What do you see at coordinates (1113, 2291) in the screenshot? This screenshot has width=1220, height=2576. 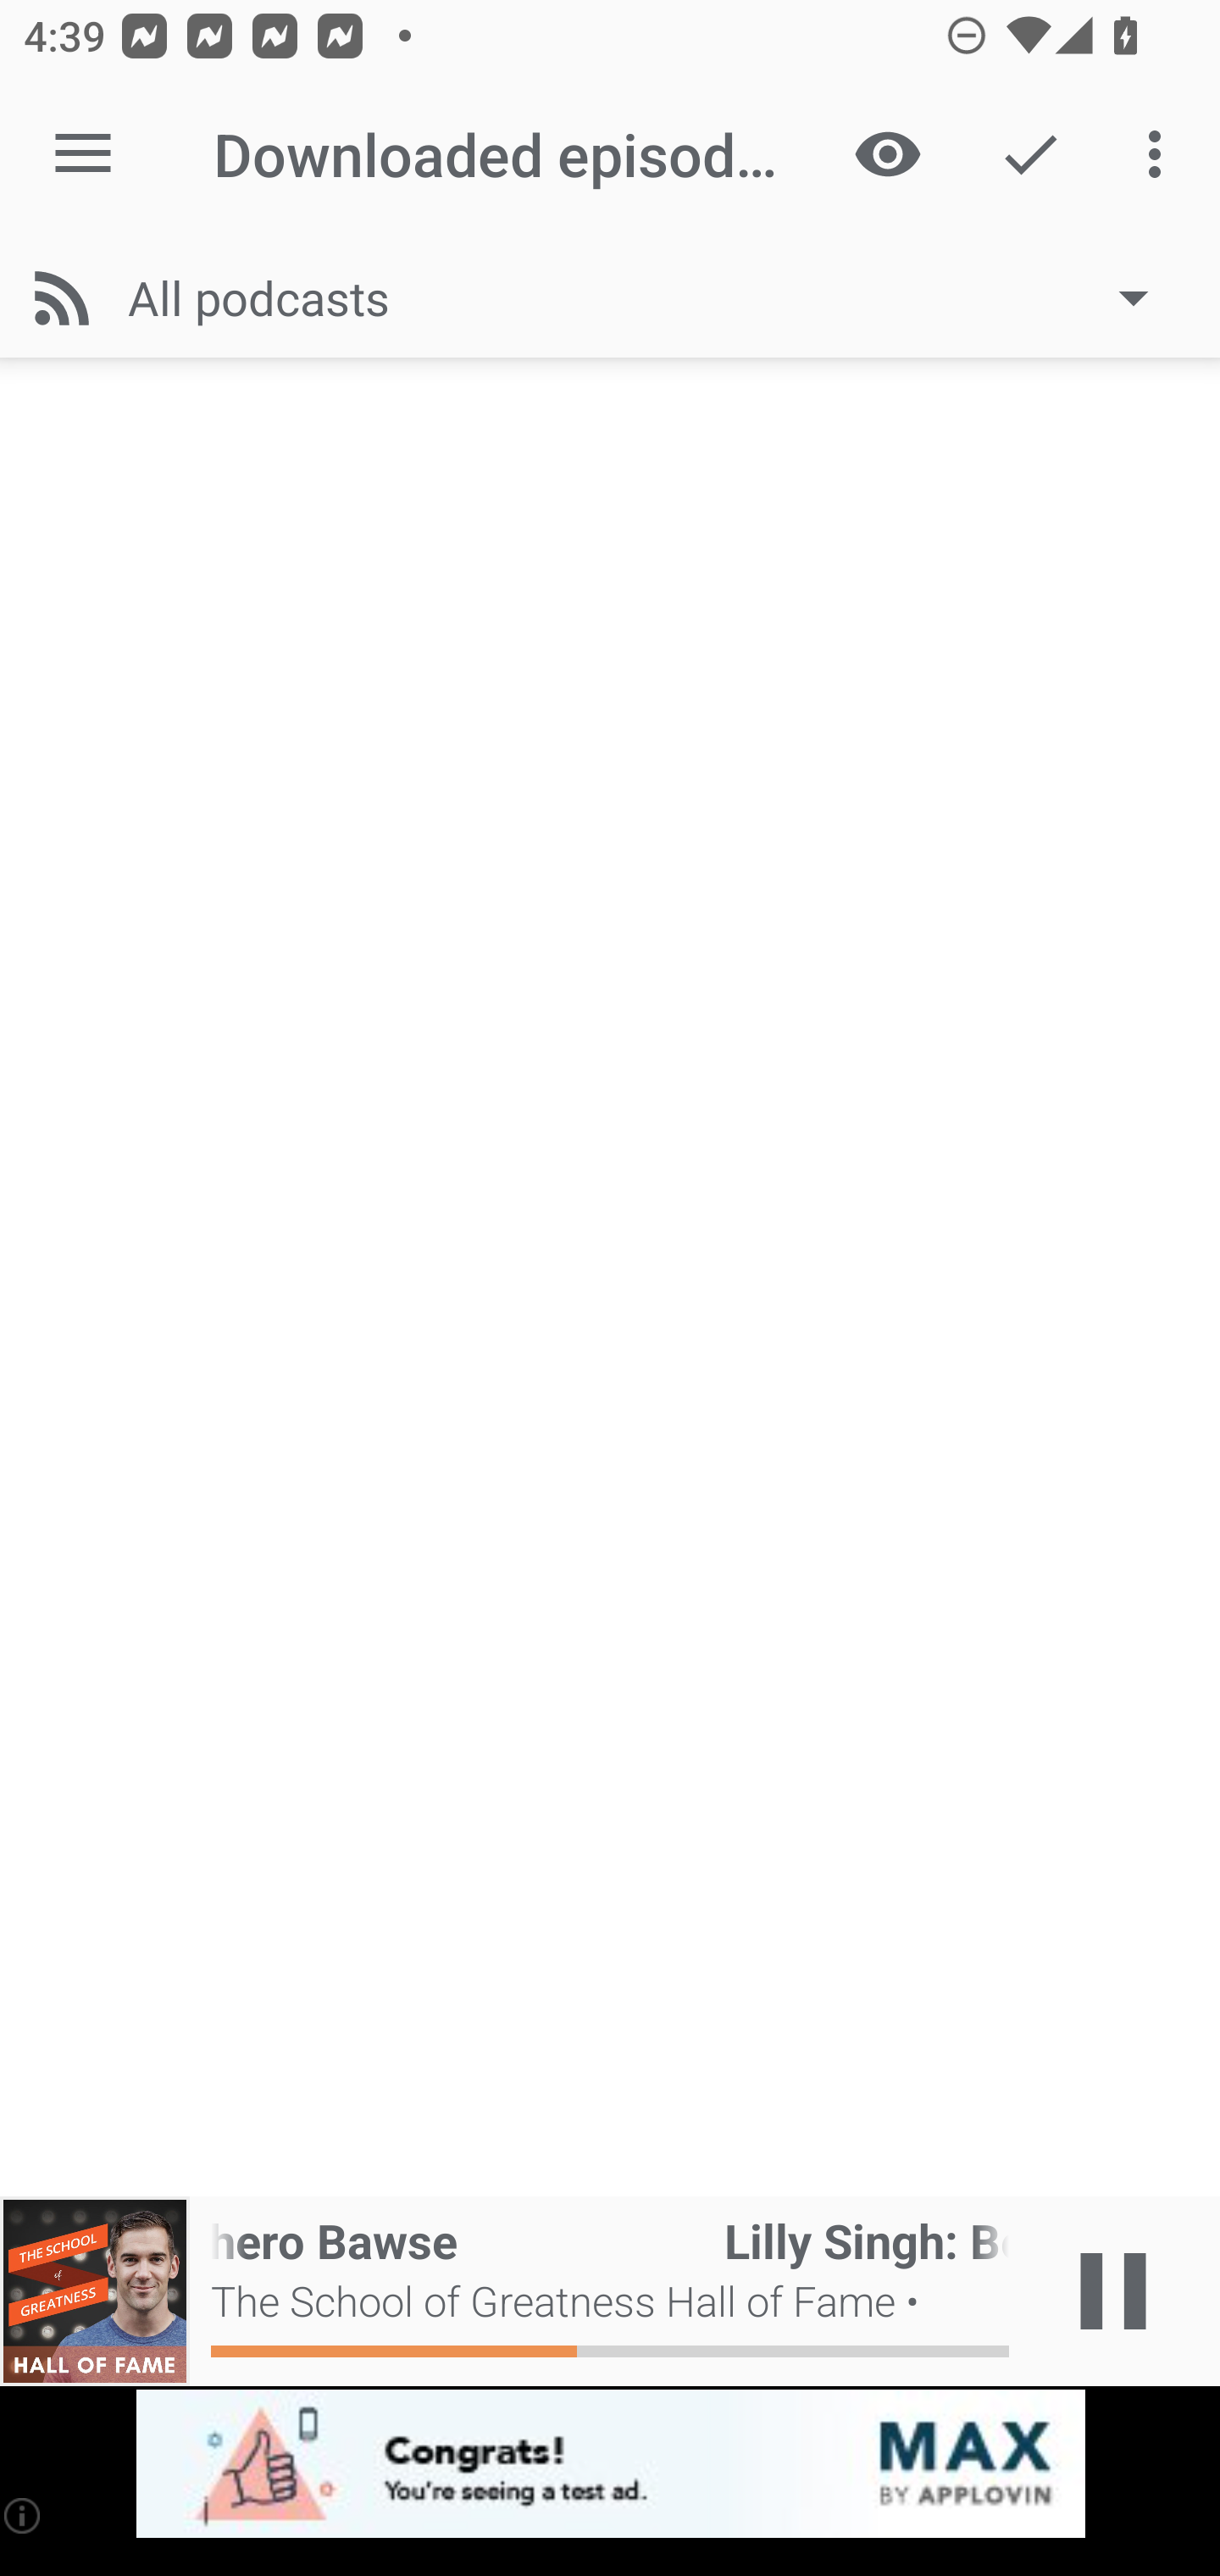 I see `Play / Pause` at bounding box center [1113, 2291].